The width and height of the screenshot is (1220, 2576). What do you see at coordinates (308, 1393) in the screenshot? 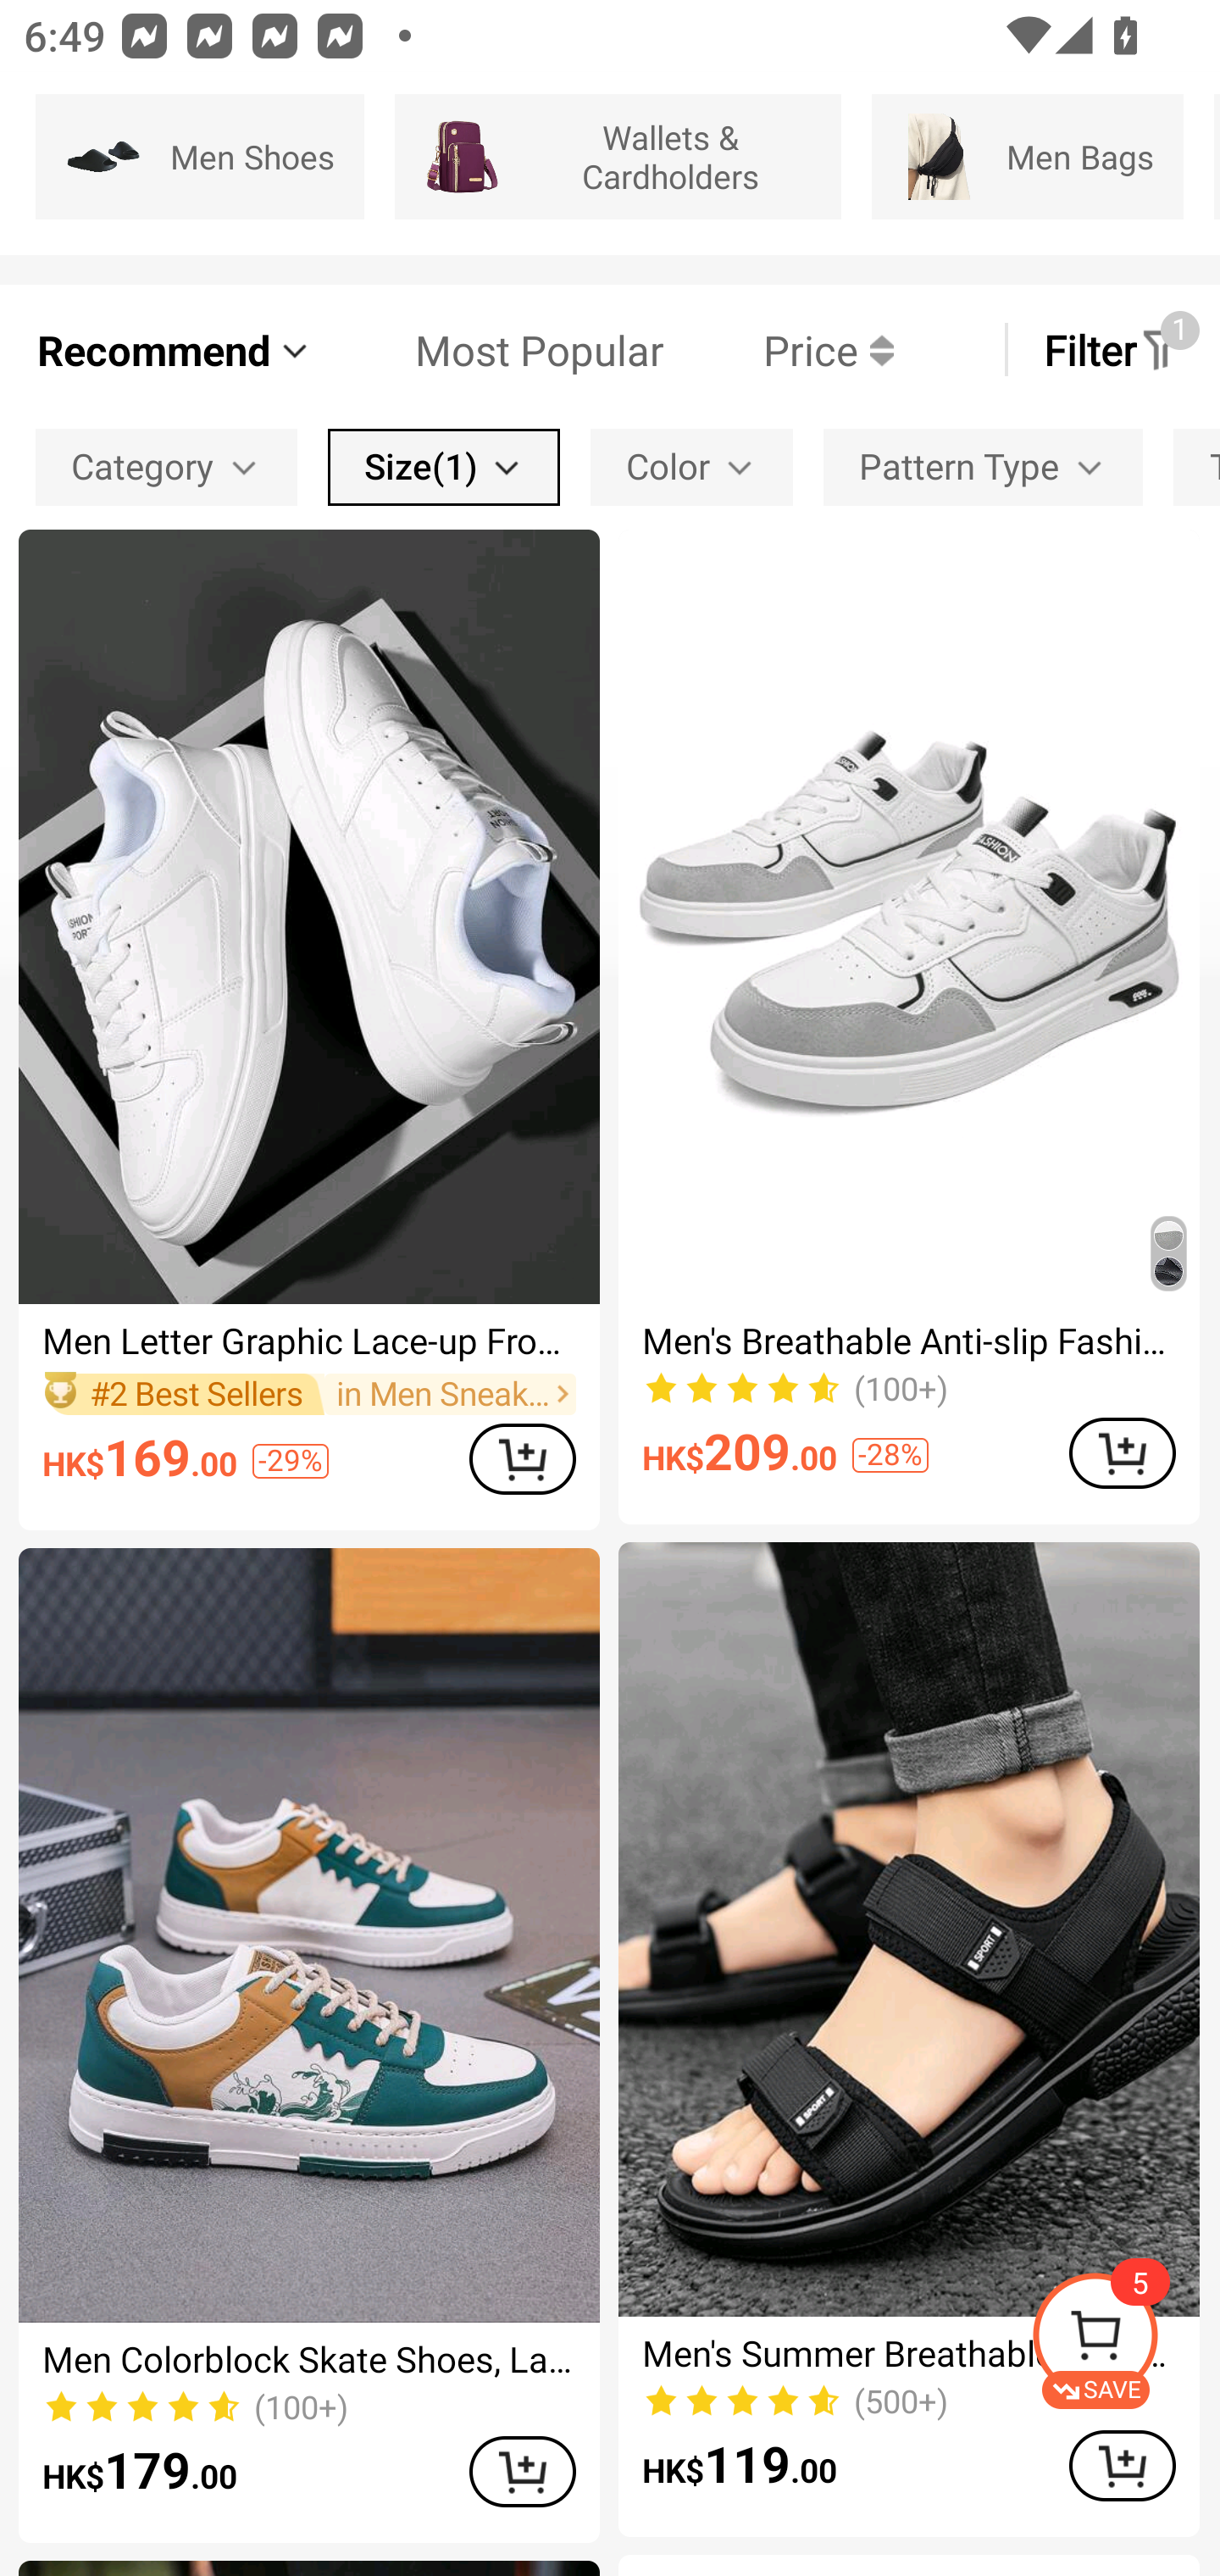
I see `#2 Best Sellers in Men Sneakers` at bounding box center [308, 1393].